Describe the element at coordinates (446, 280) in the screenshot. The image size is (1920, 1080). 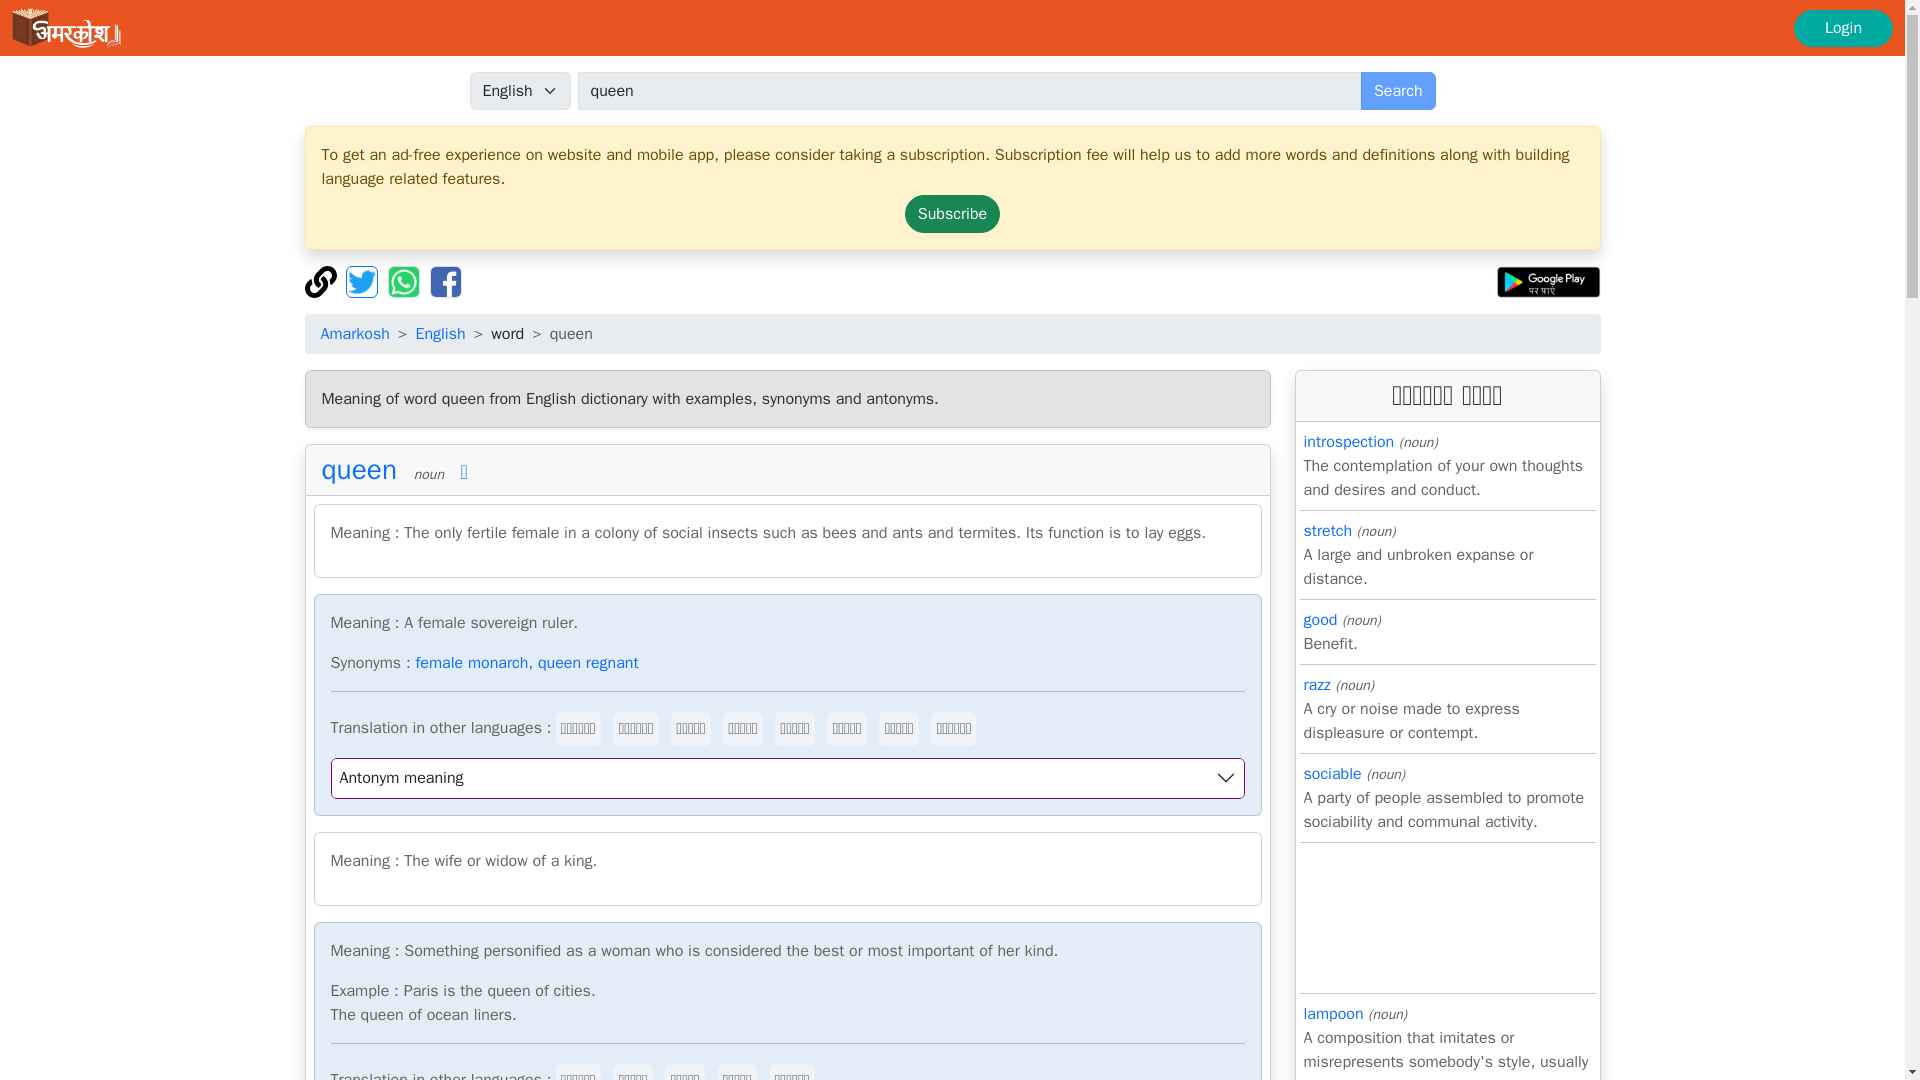
I see `Share on Facebook` at that location.